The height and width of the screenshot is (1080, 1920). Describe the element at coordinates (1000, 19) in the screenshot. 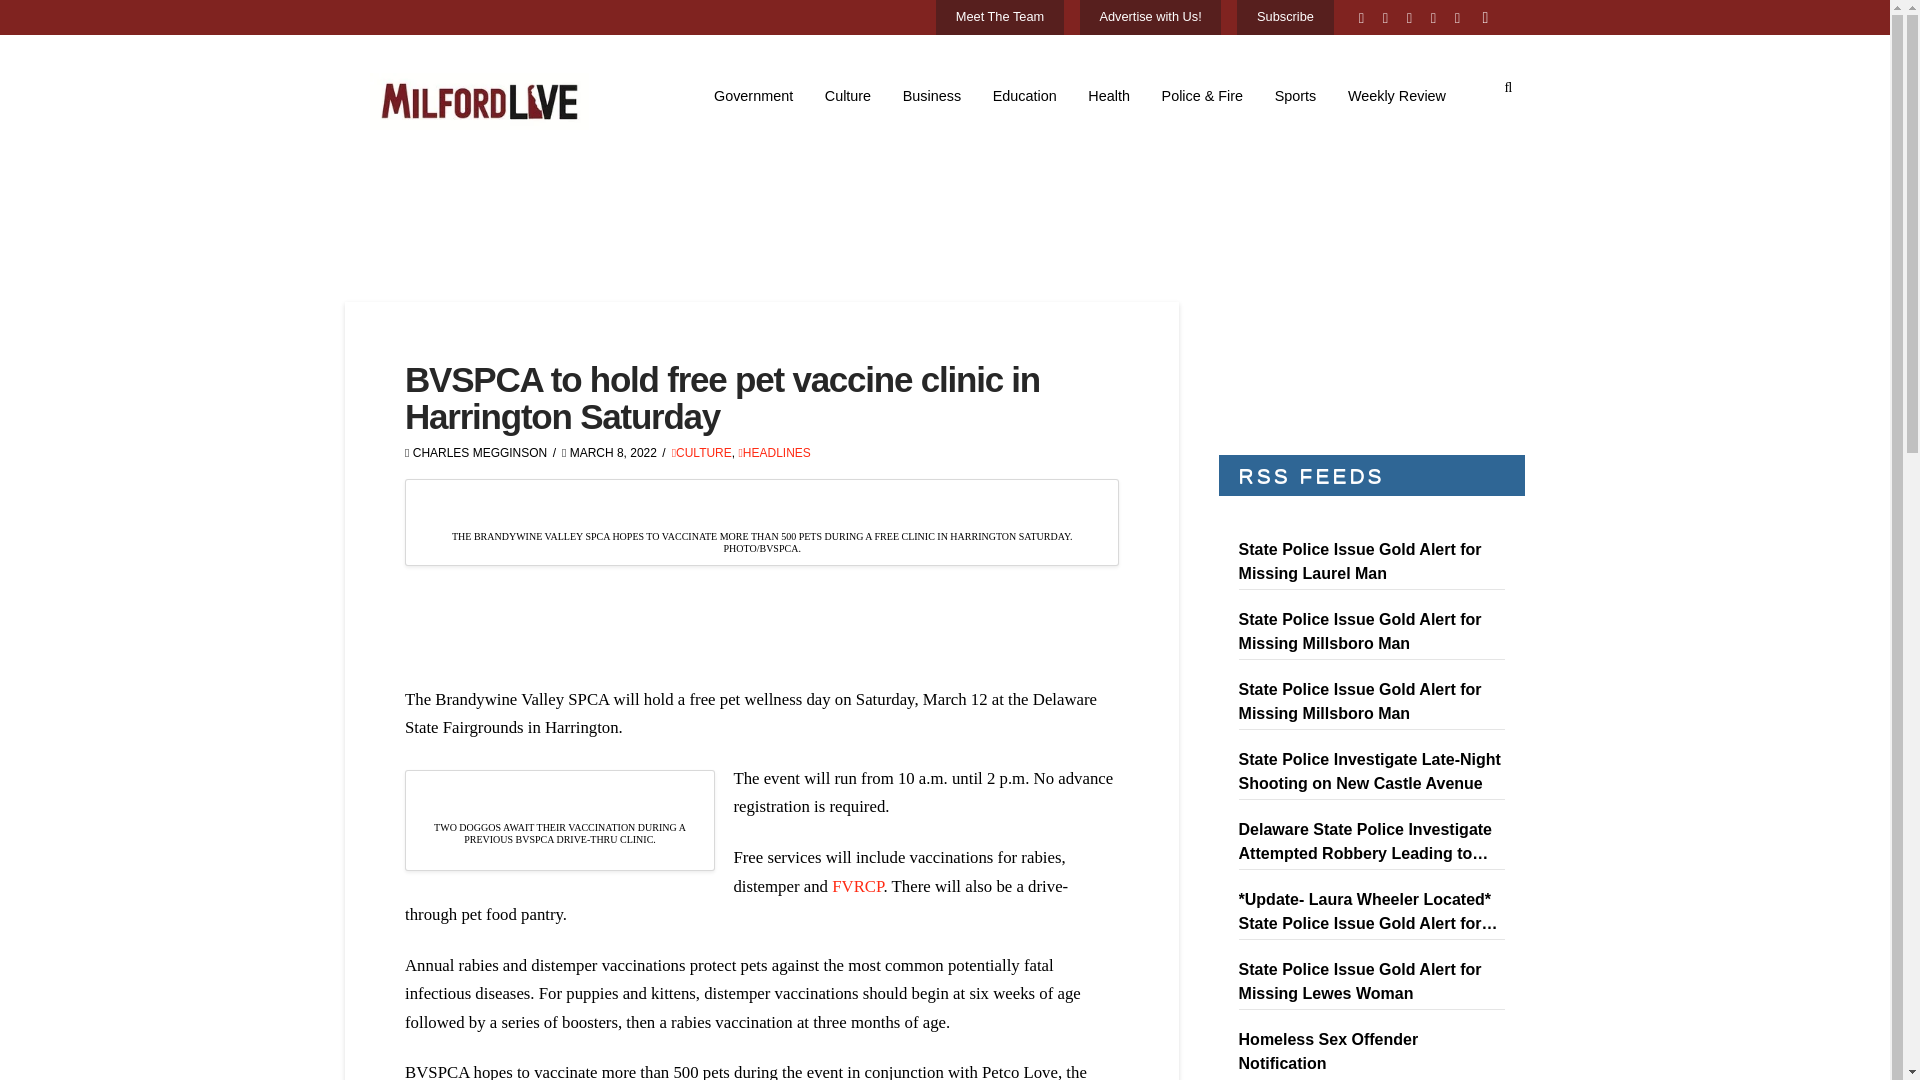

I see `Meet The Team` at that location.